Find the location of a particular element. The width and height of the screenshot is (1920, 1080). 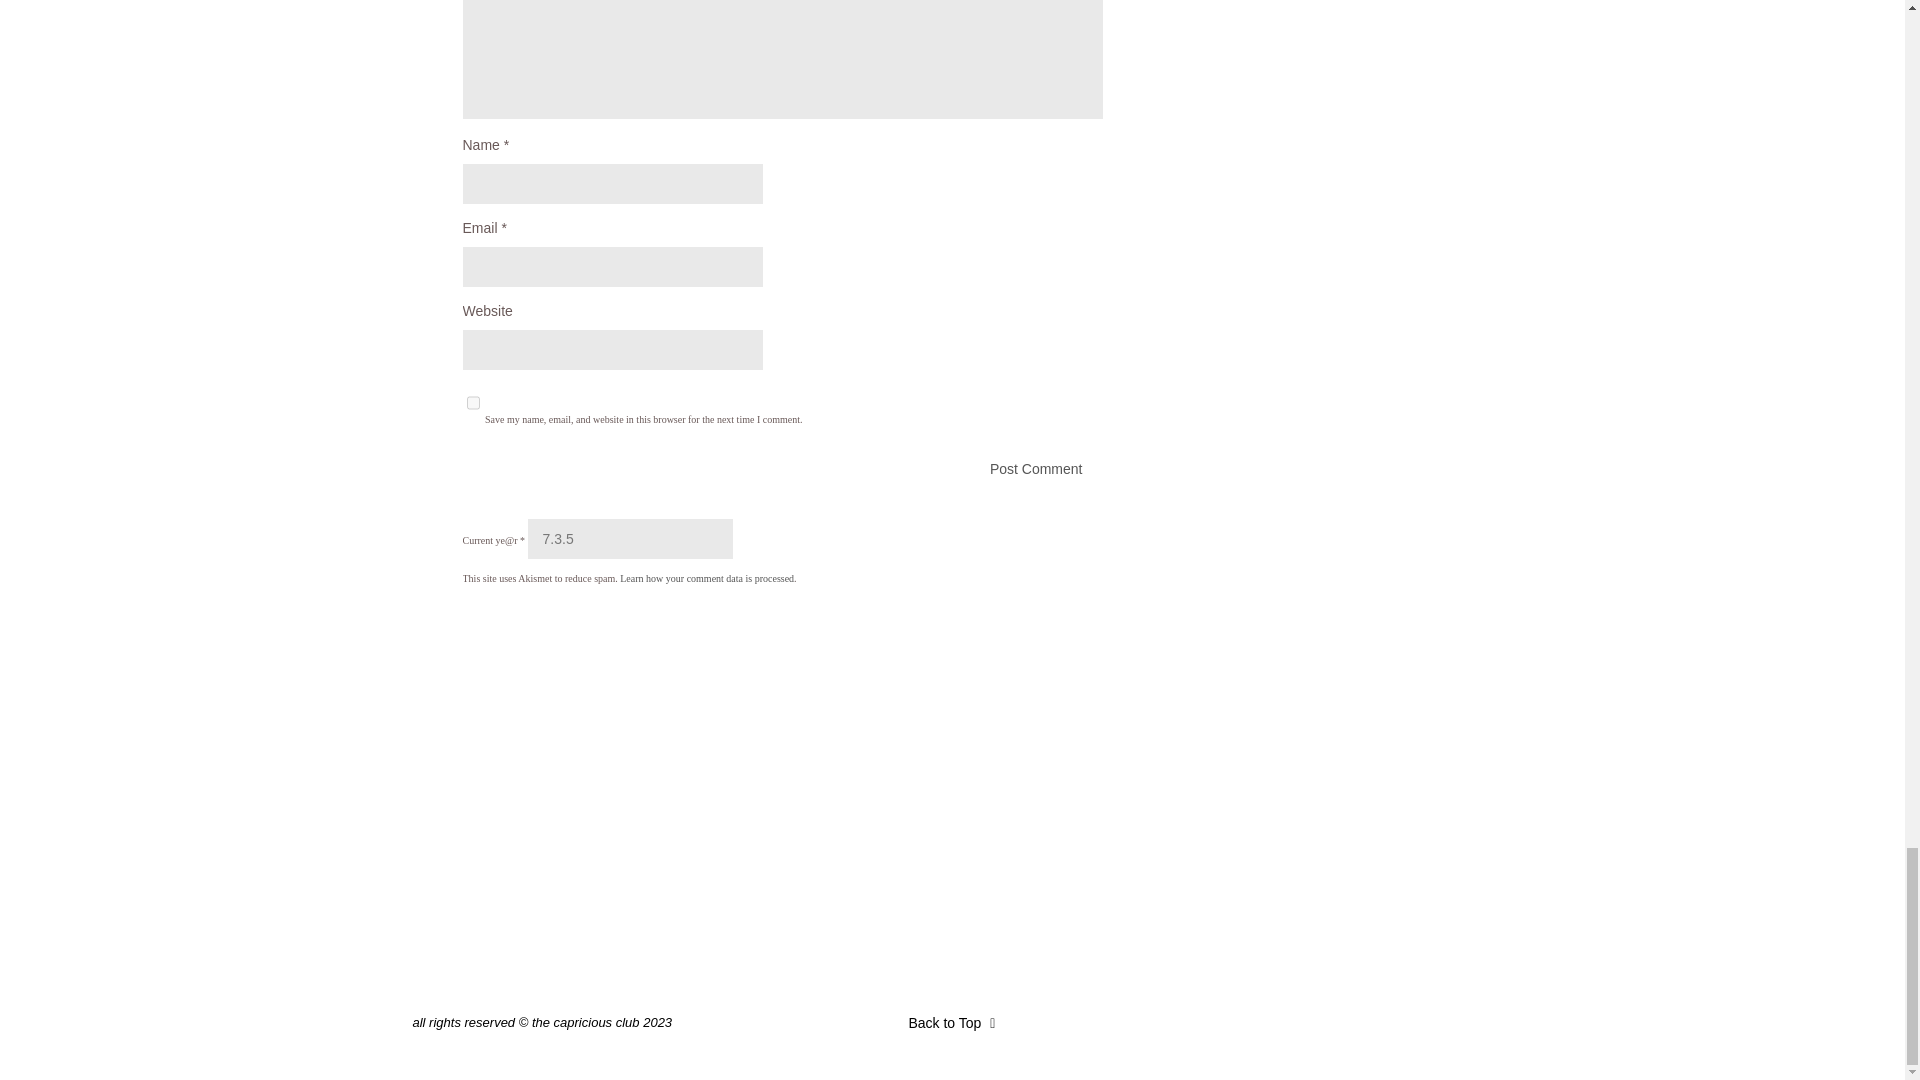

Learn how your comment data is processed is located at coordinates (707, 578).